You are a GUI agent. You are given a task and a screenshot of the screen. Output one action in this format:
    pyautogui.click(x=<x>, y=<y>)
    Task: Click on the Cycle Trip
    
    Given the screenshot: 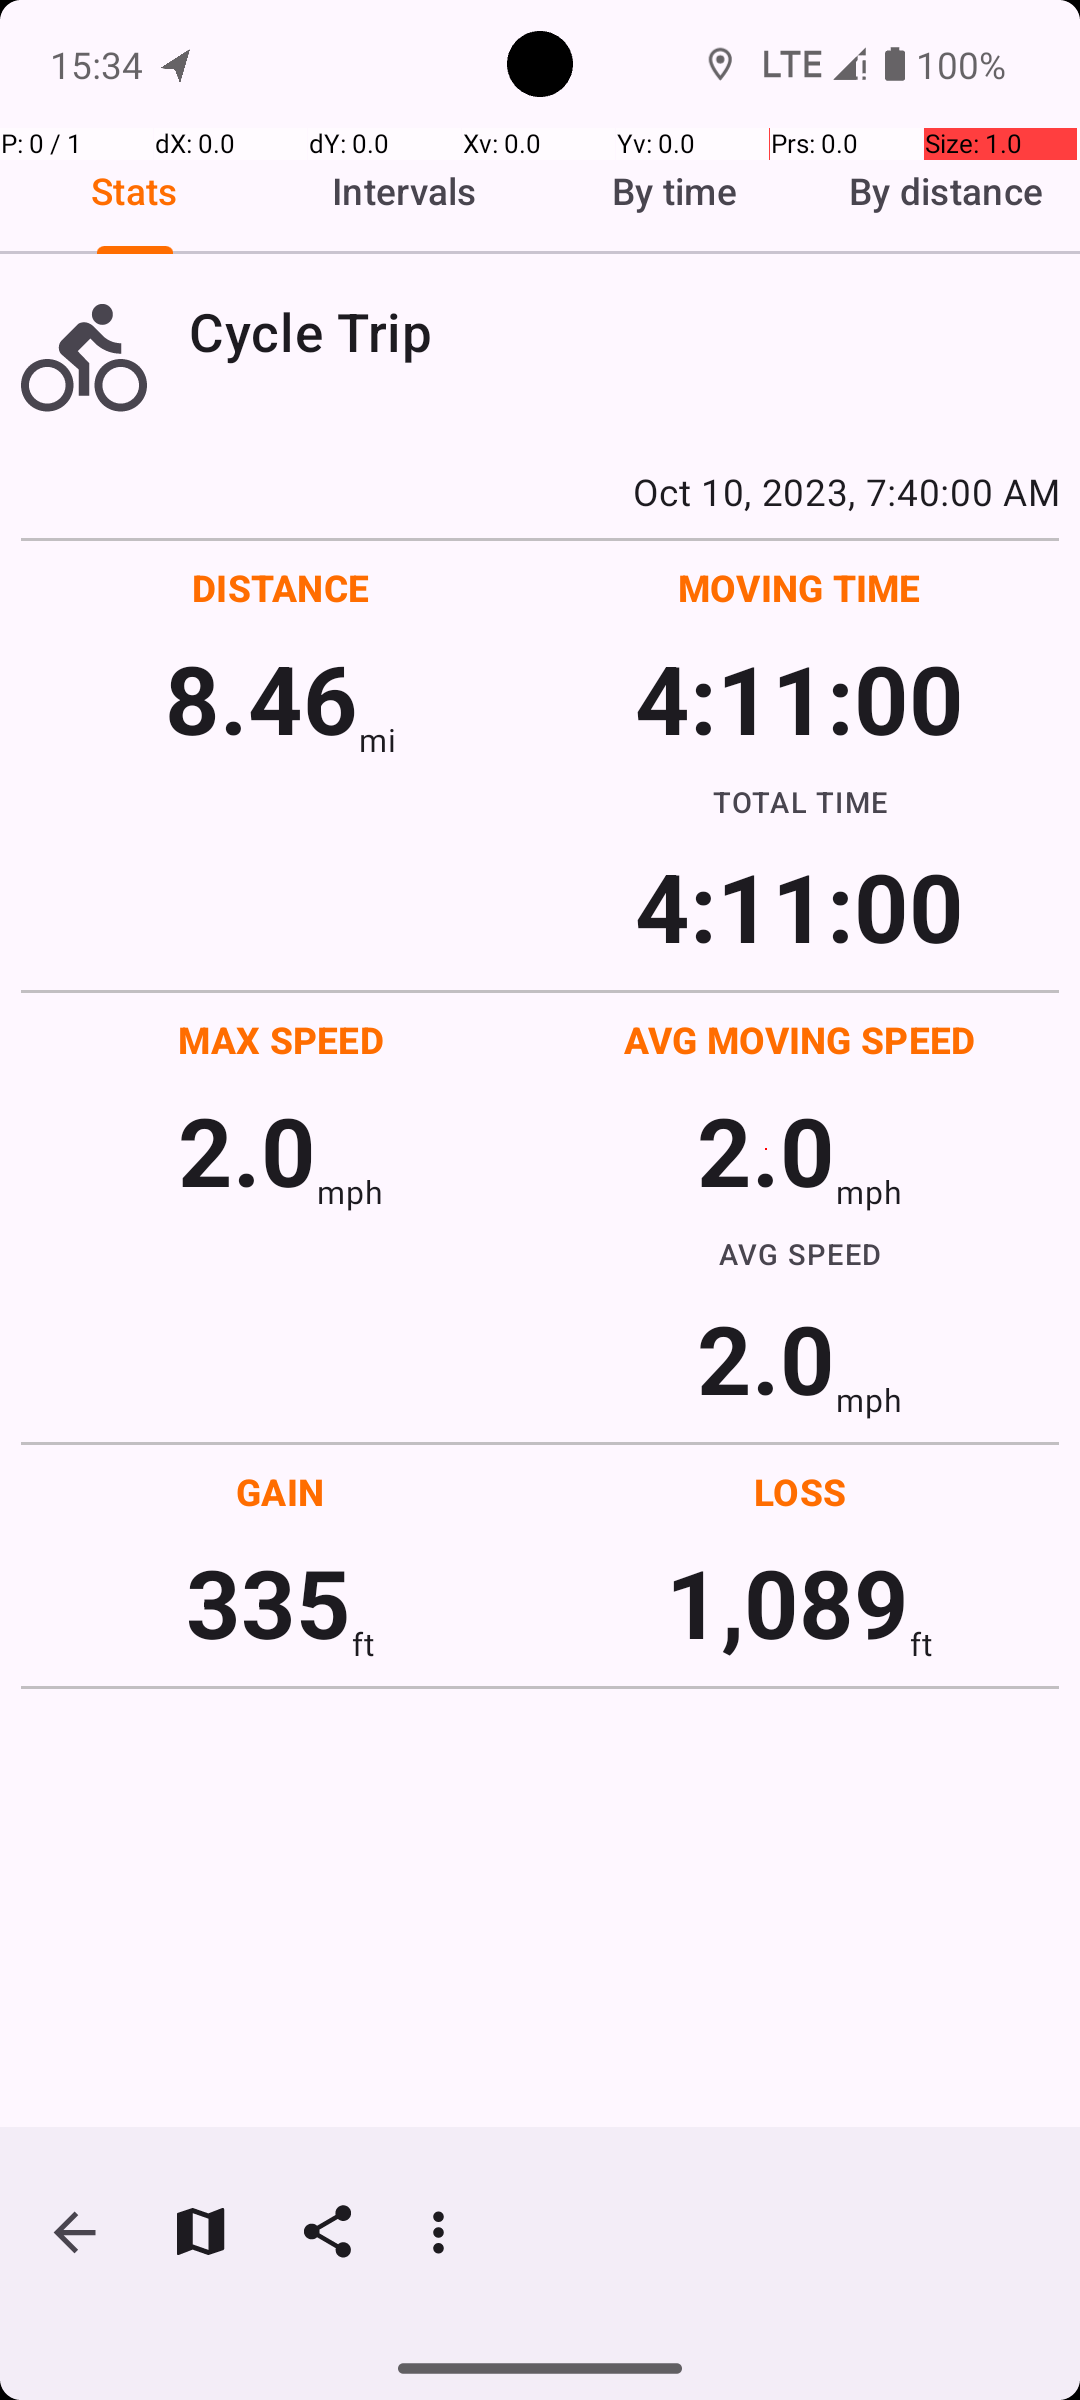 What is the action you would take?
    pyautogui.click(x=624, y=332)
    